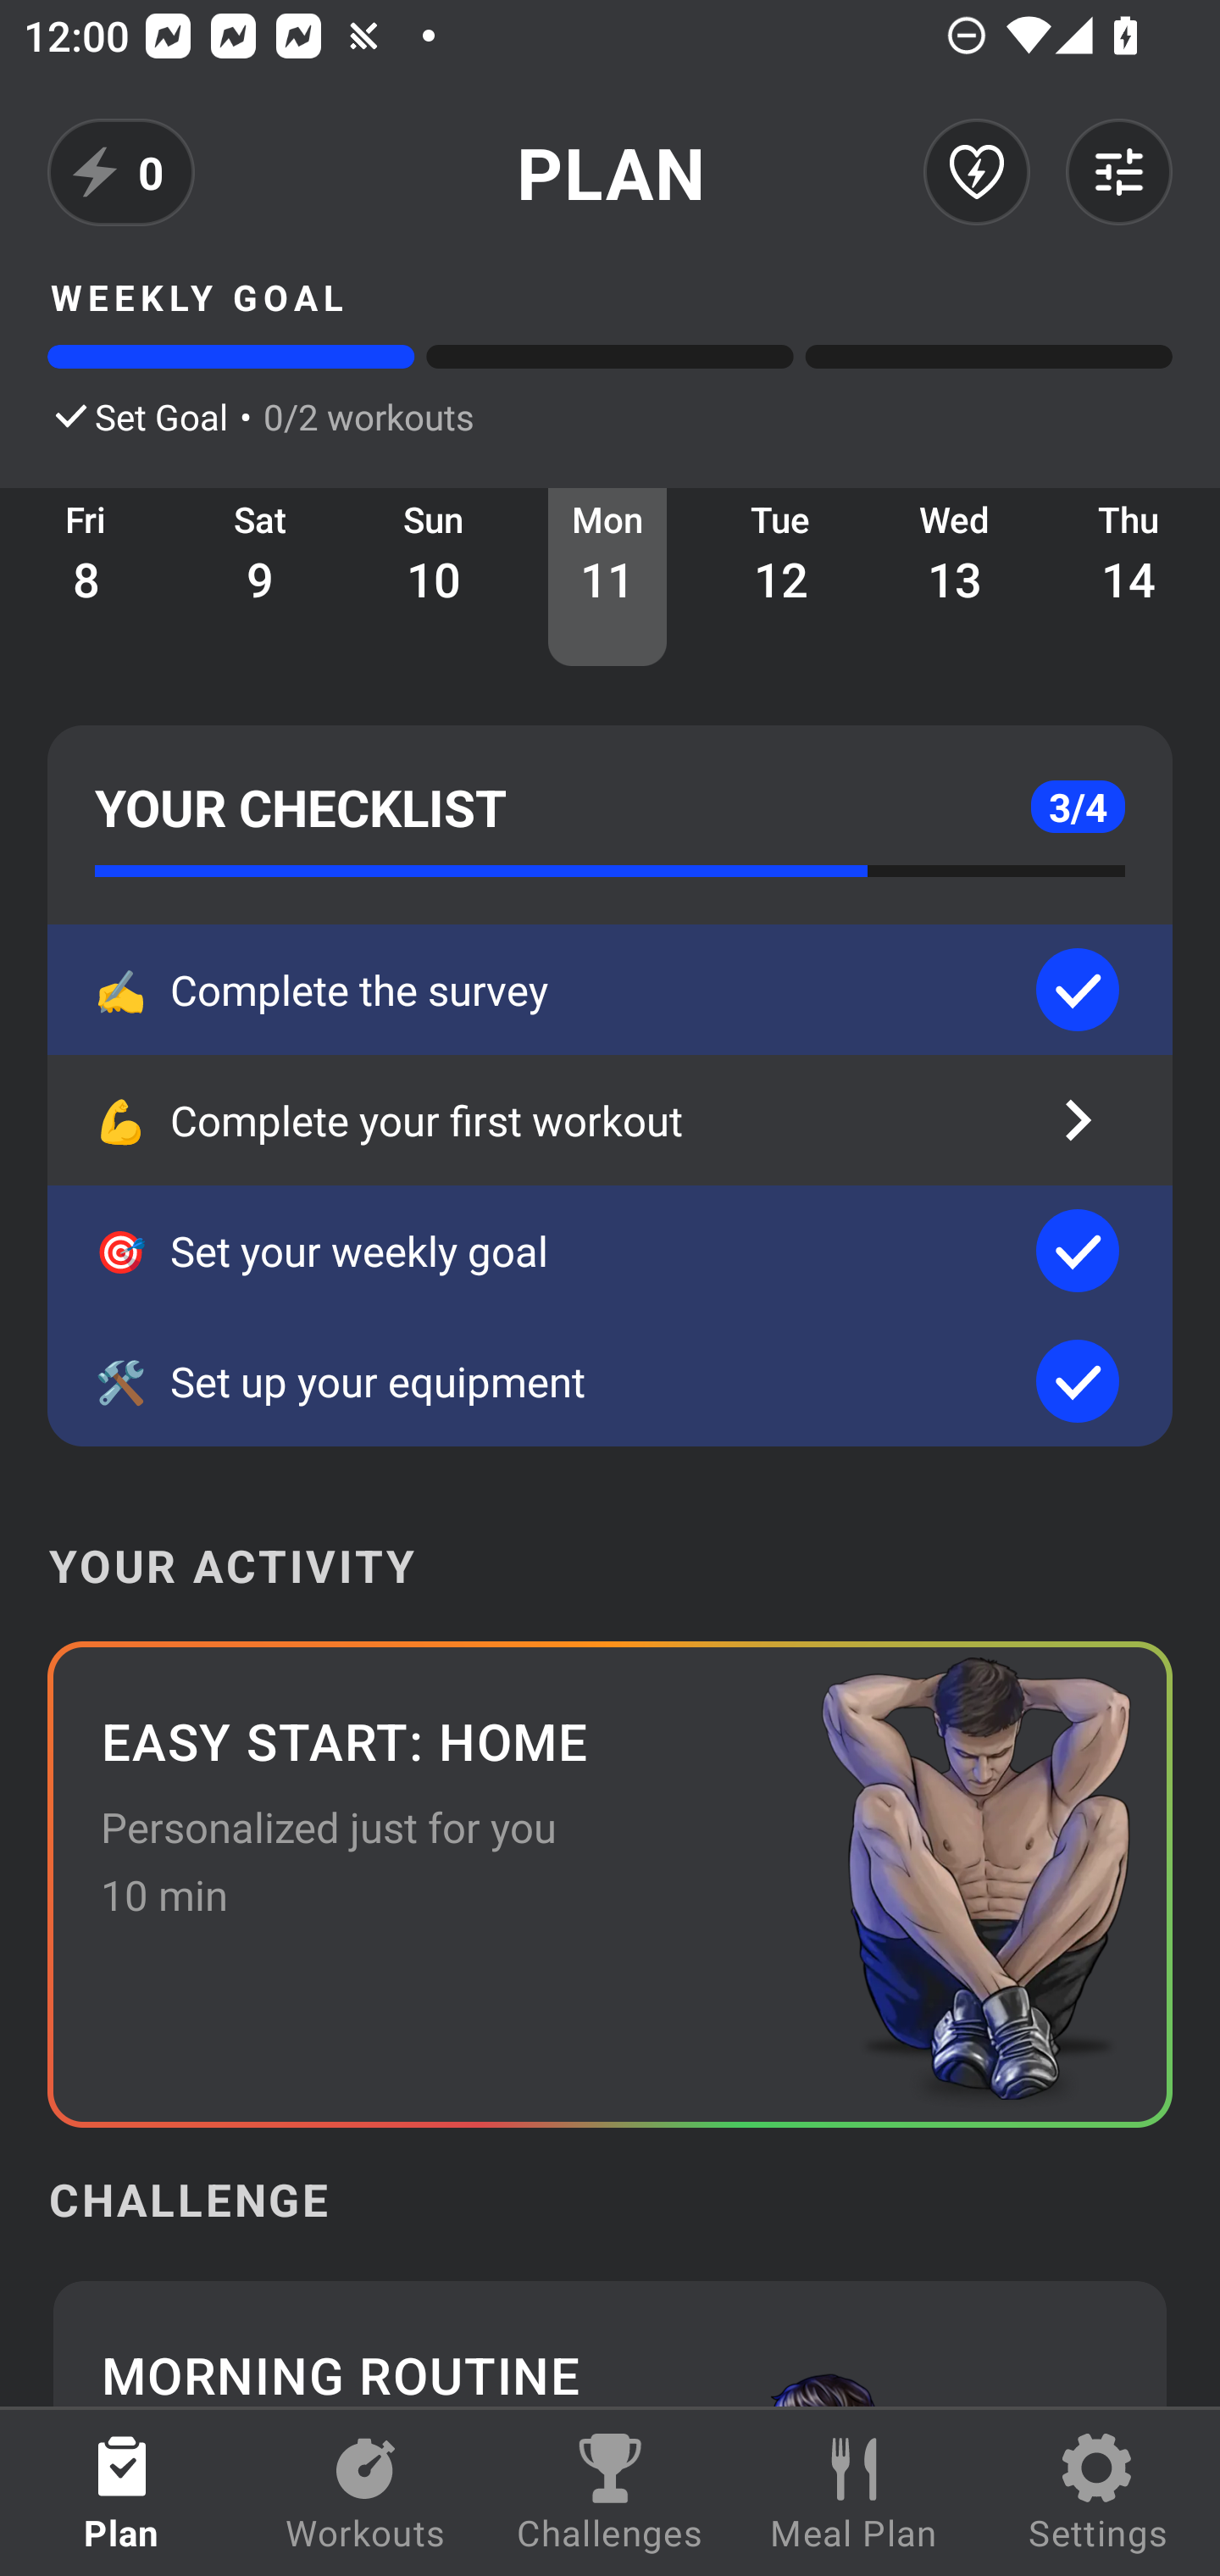  I want to click on Sat 9, so click(260, 576).